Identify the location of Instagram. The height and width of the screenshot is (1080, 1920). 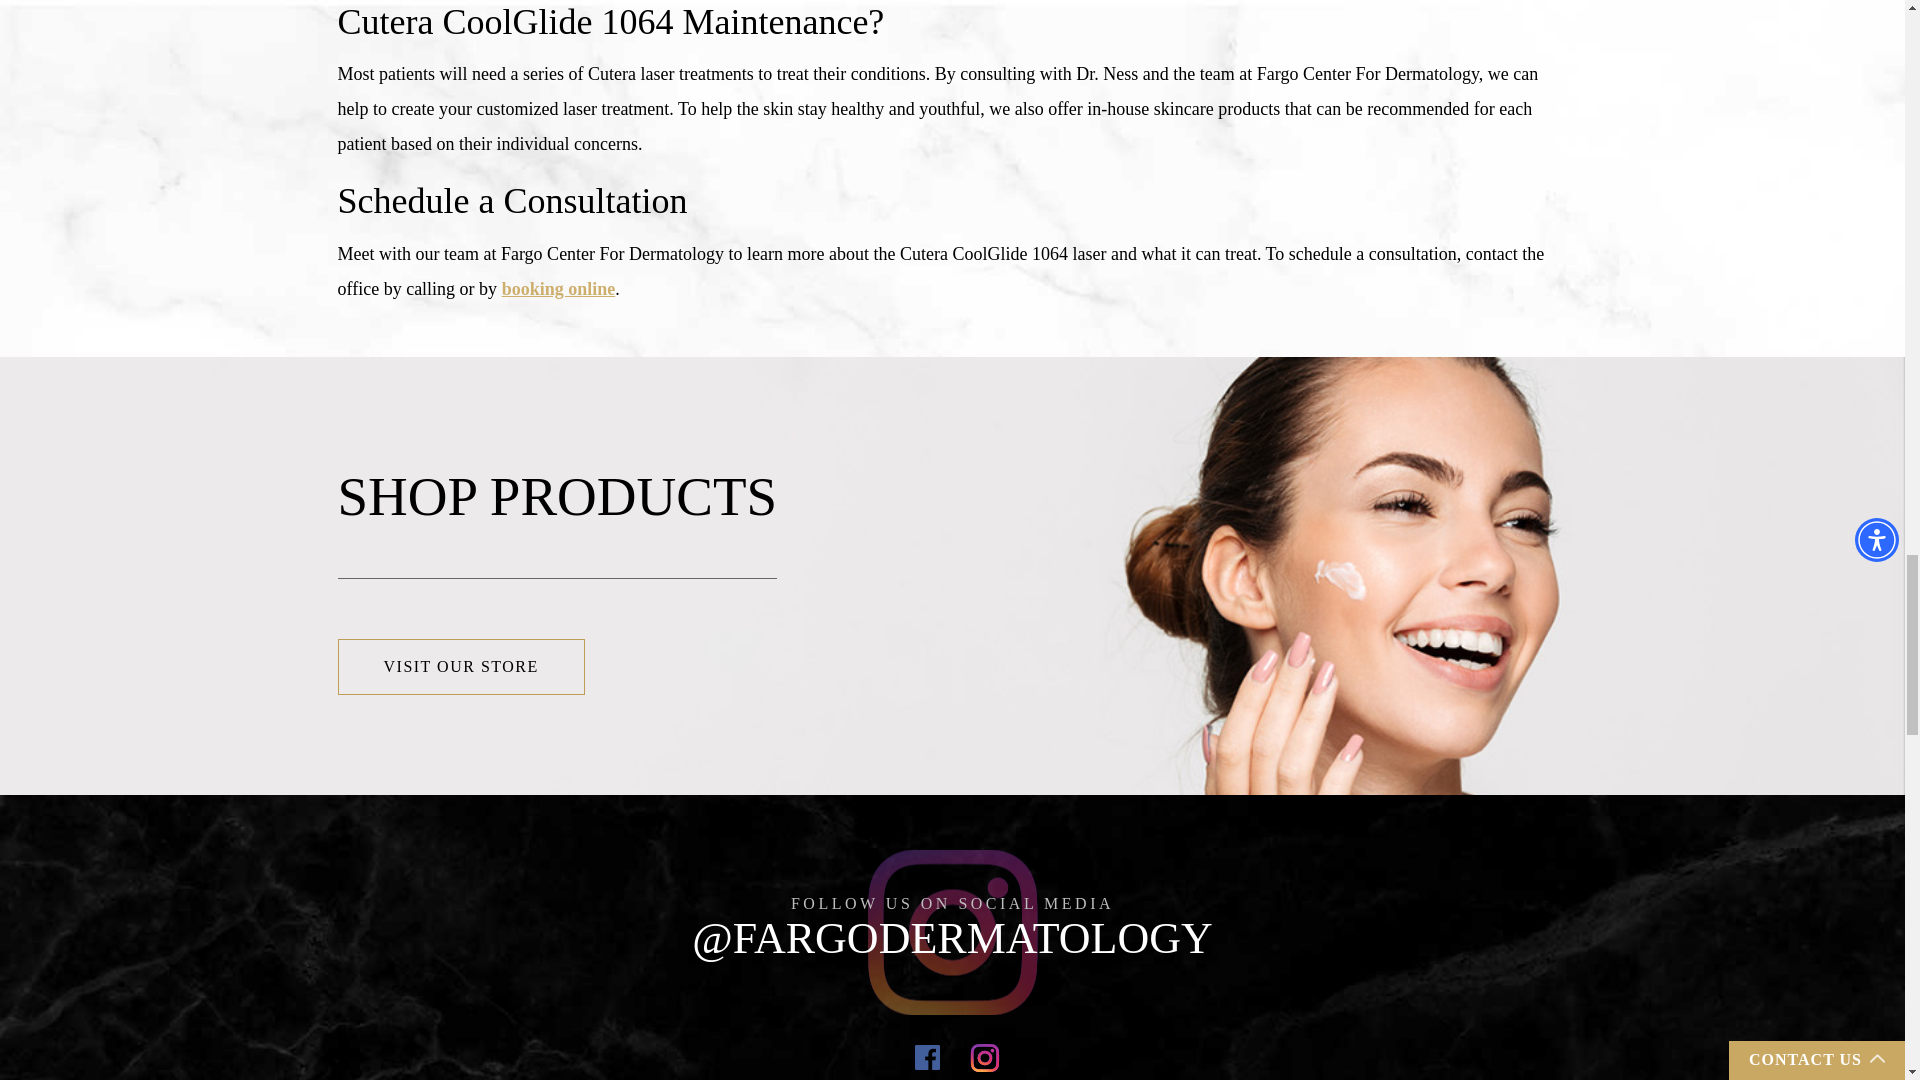
(984, 1055).